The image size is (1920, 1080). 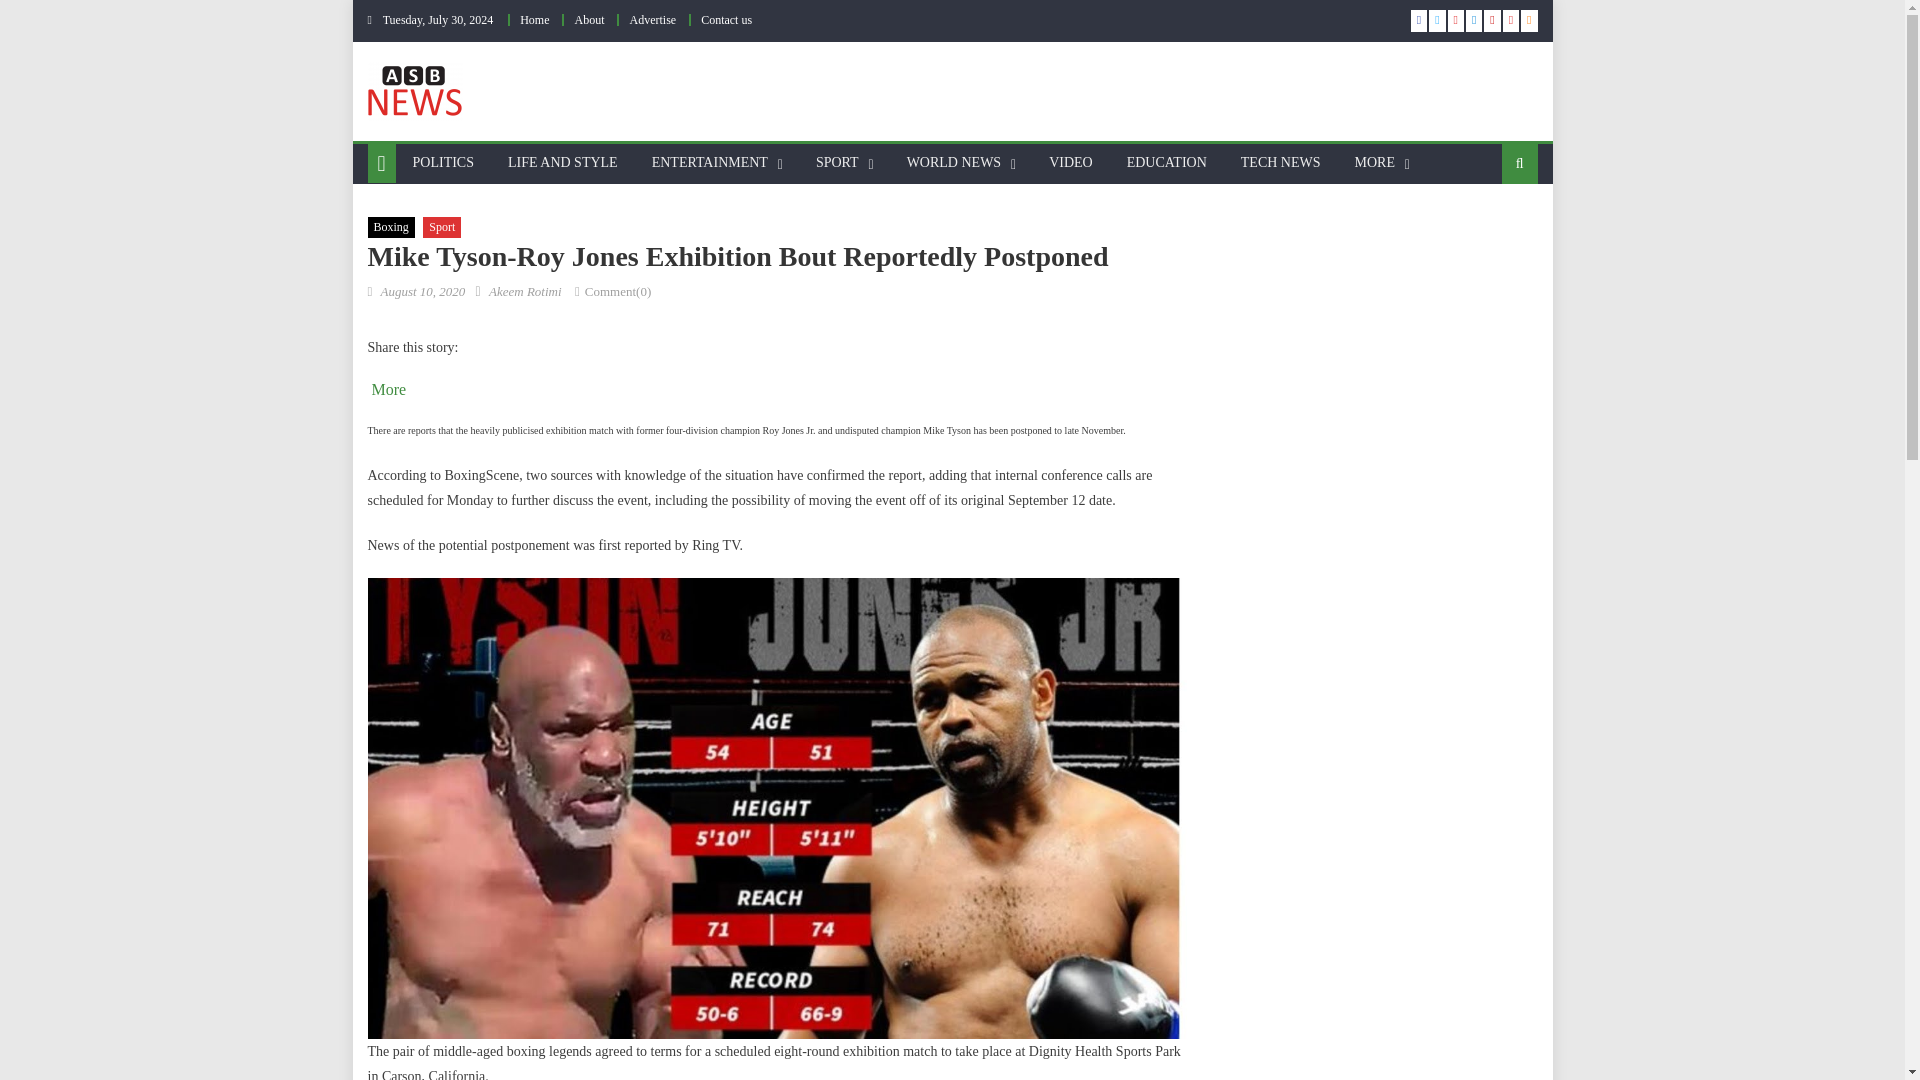 What do you see at coordinates (710, 162) in the screenshot?
I see `ENTERTAINMENT` at bounding box center [710, 162].